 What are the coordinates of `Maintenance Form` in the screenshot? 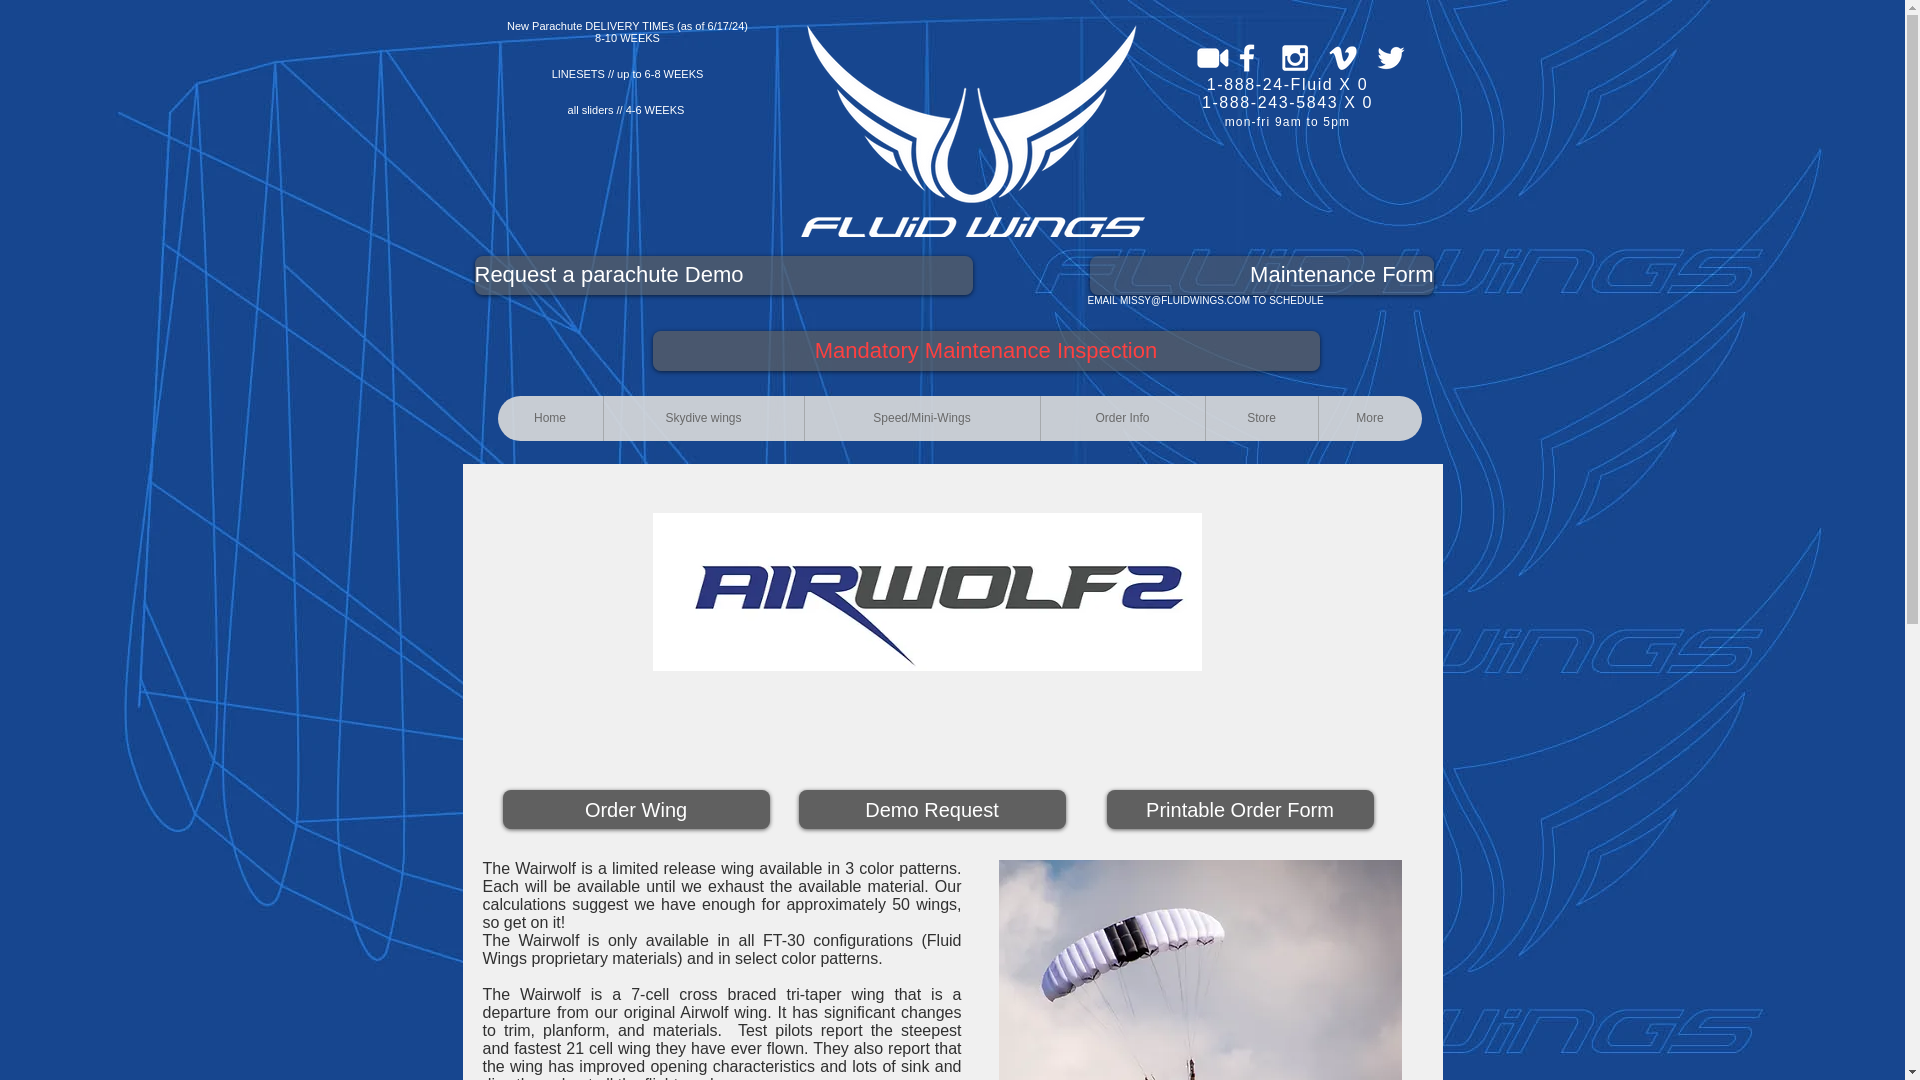 It's located at (1262, 274).